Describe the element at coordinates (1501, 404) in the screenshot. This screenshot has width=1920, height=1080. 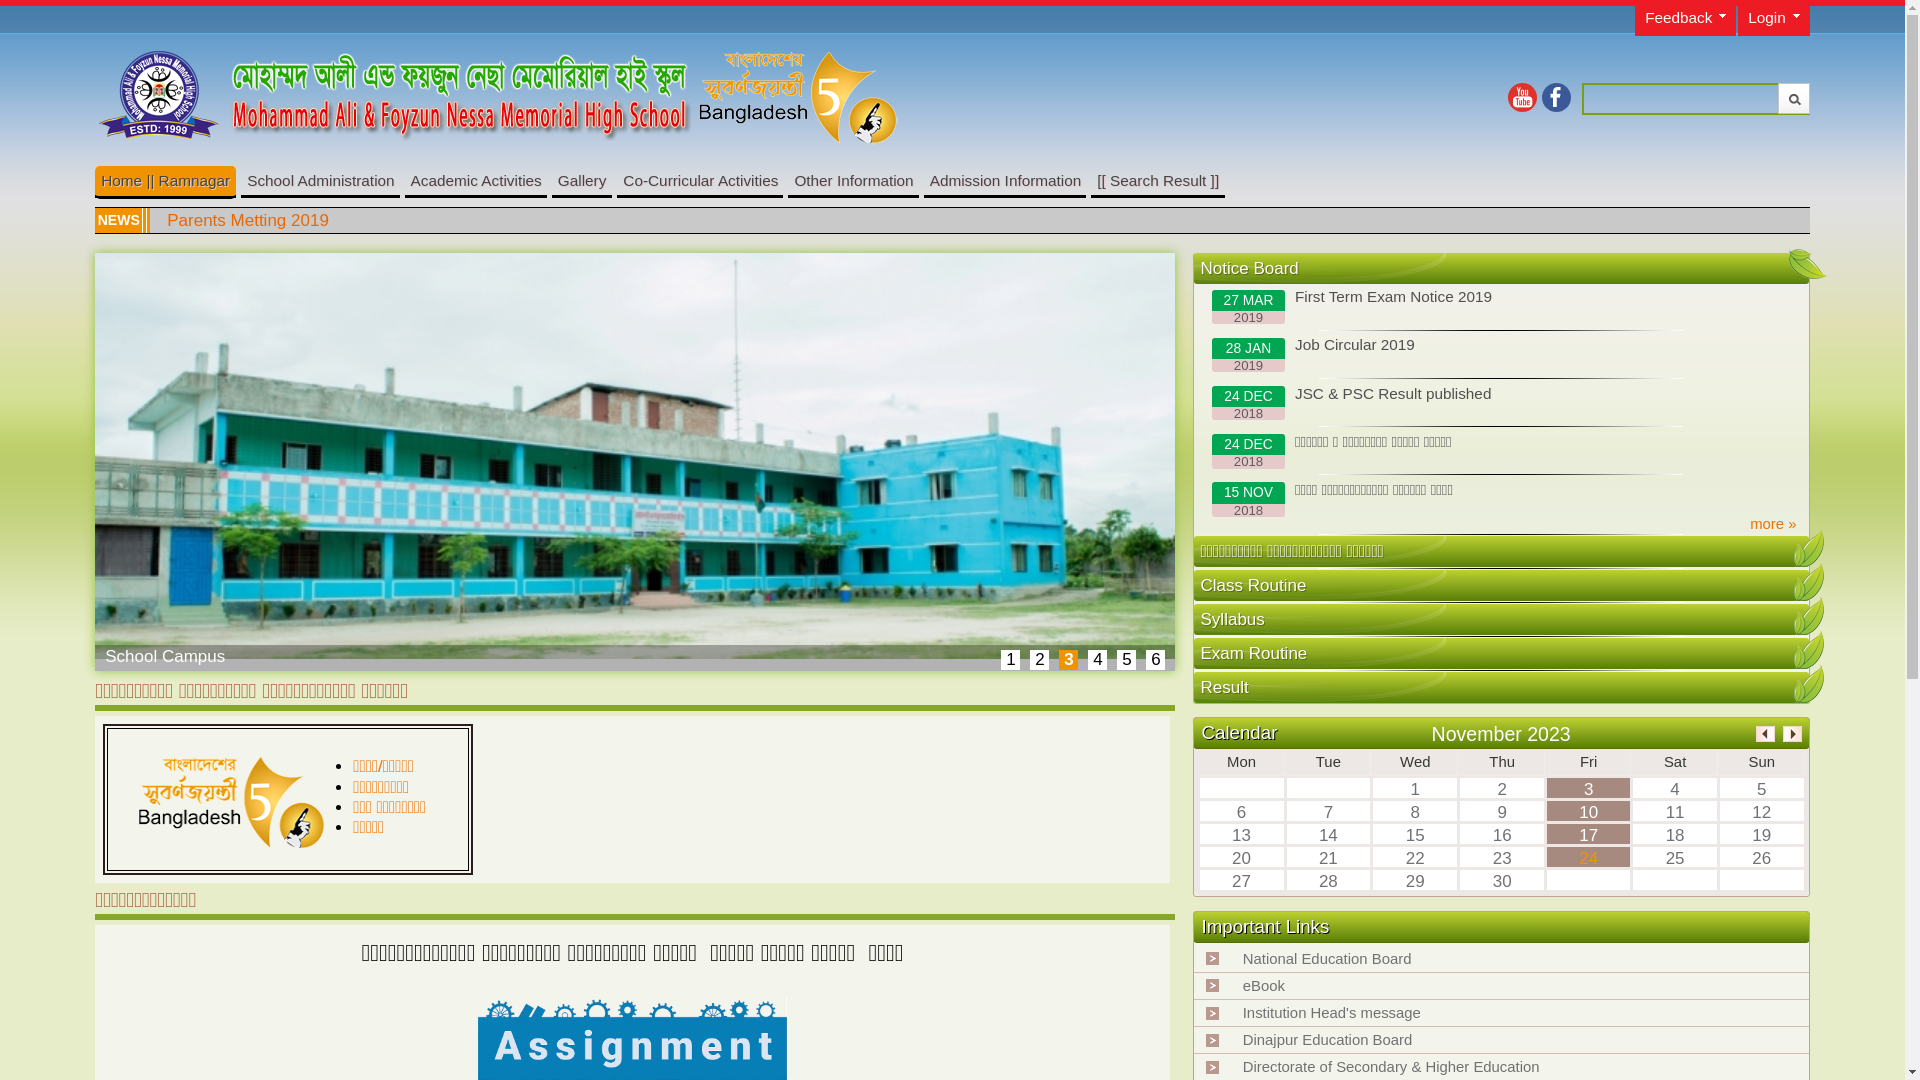
I see `24 DEC
2018
JSC & PSC Result published` at that location.